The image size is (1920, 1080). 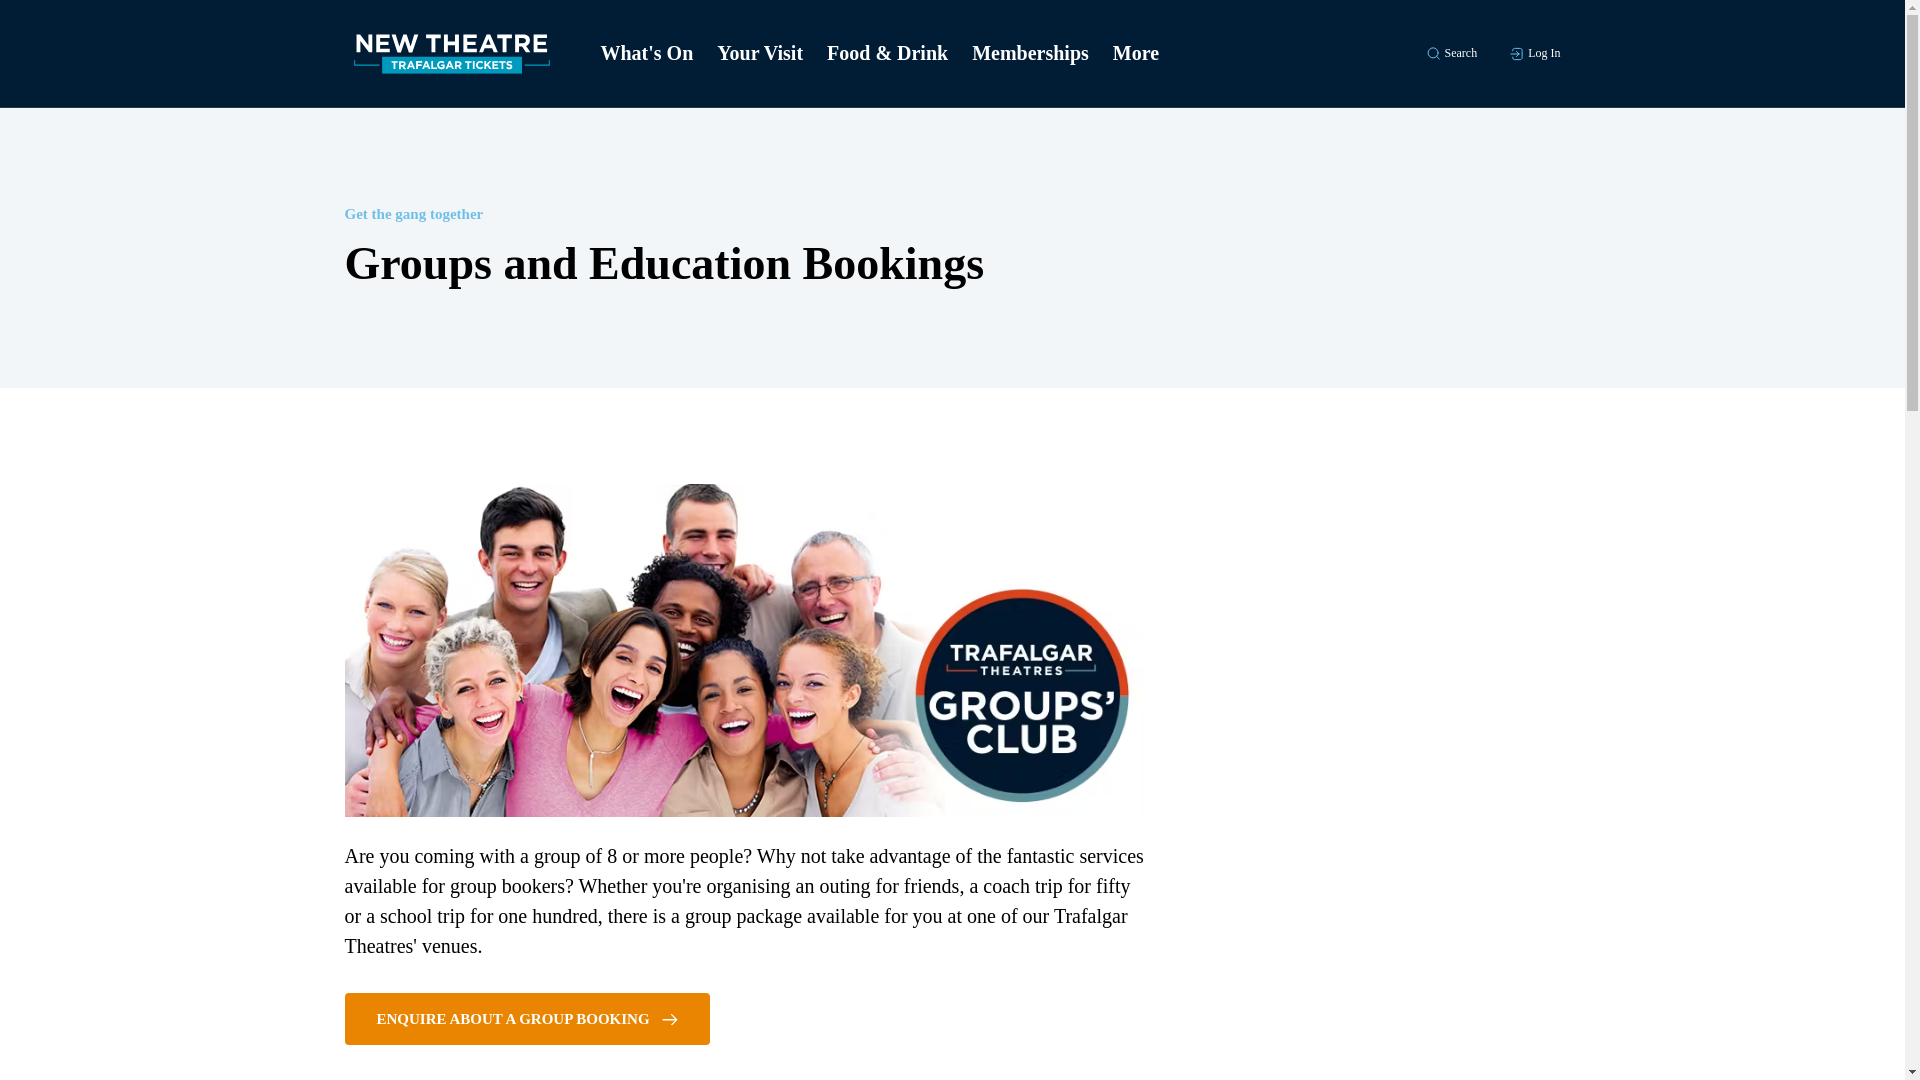 I want to click on Memberships, so click(x=1030, y=54).